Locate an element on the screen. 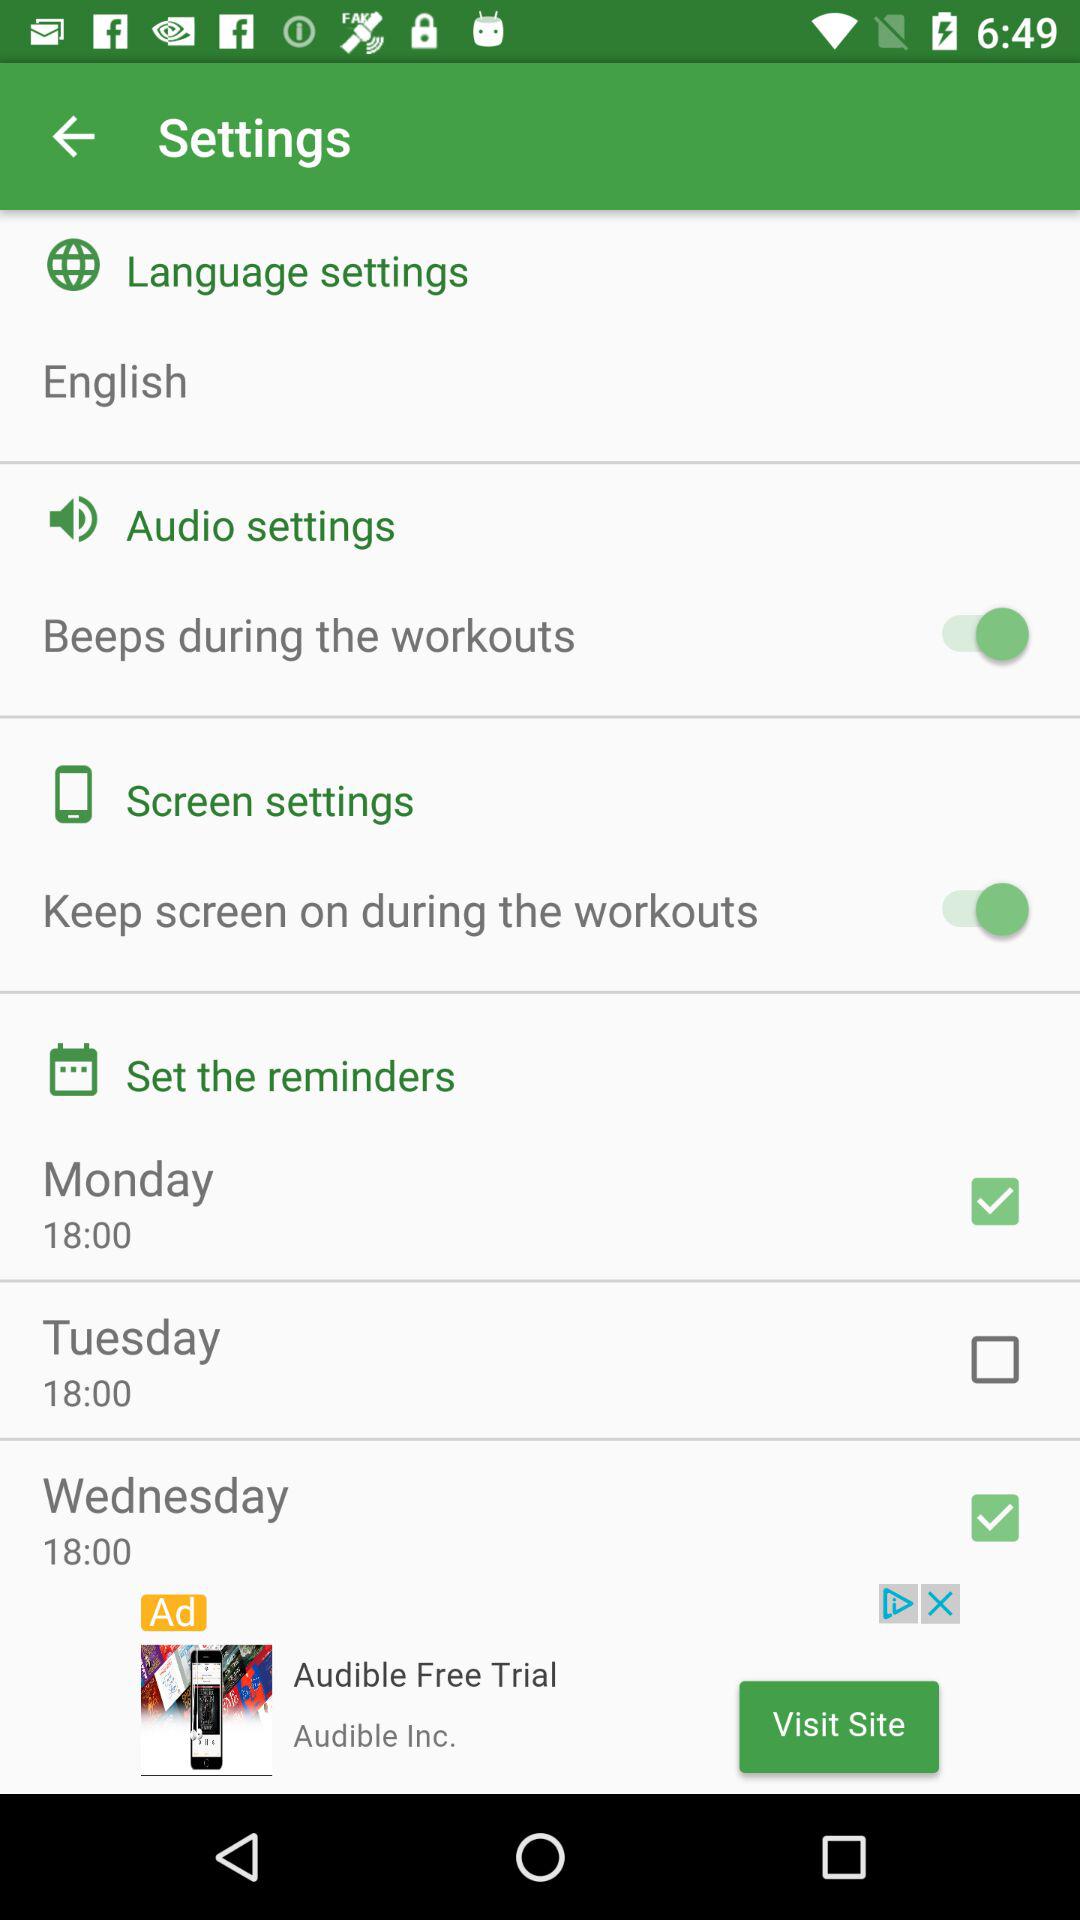 This screenshot has height=1920, width=1080. check wednesday at 18:00 is located at coordinates (995, 1518).